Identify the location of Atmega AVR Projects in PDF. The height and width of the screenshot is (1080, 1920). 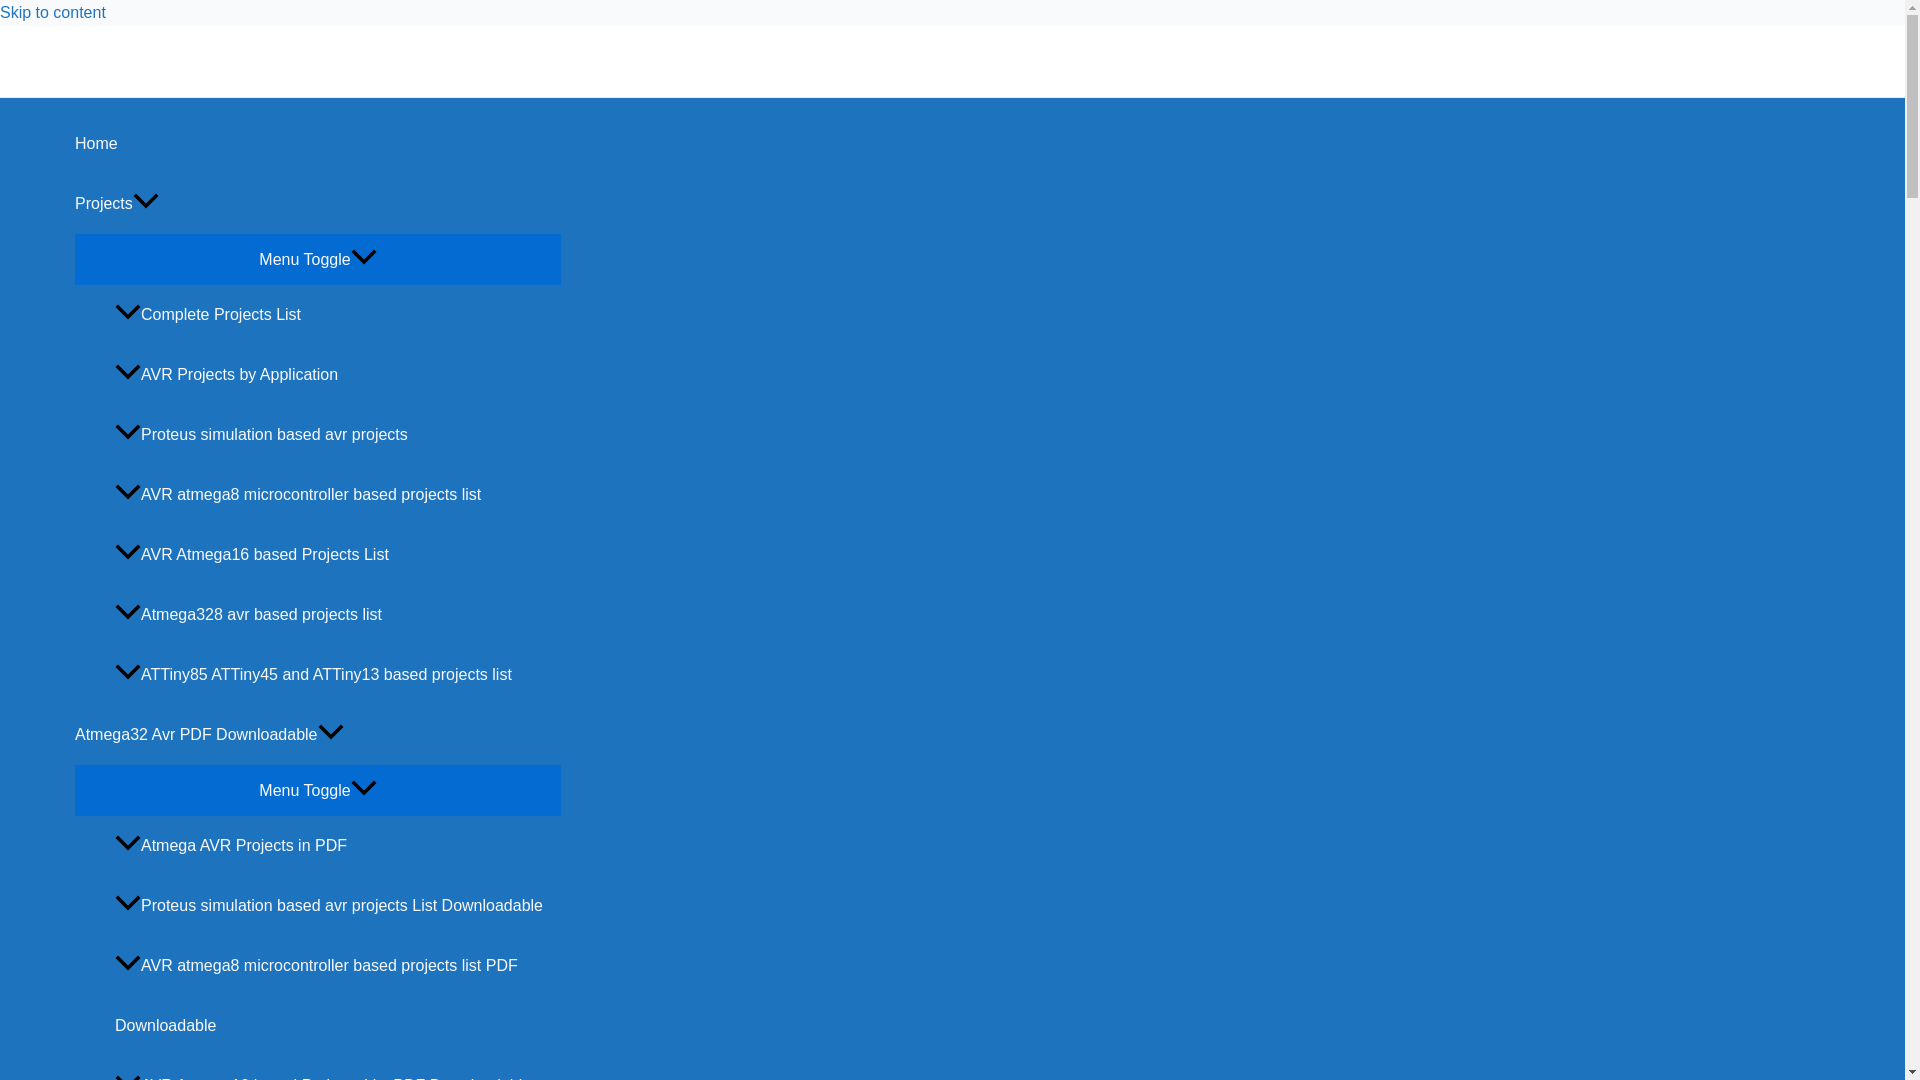
(338, 846).